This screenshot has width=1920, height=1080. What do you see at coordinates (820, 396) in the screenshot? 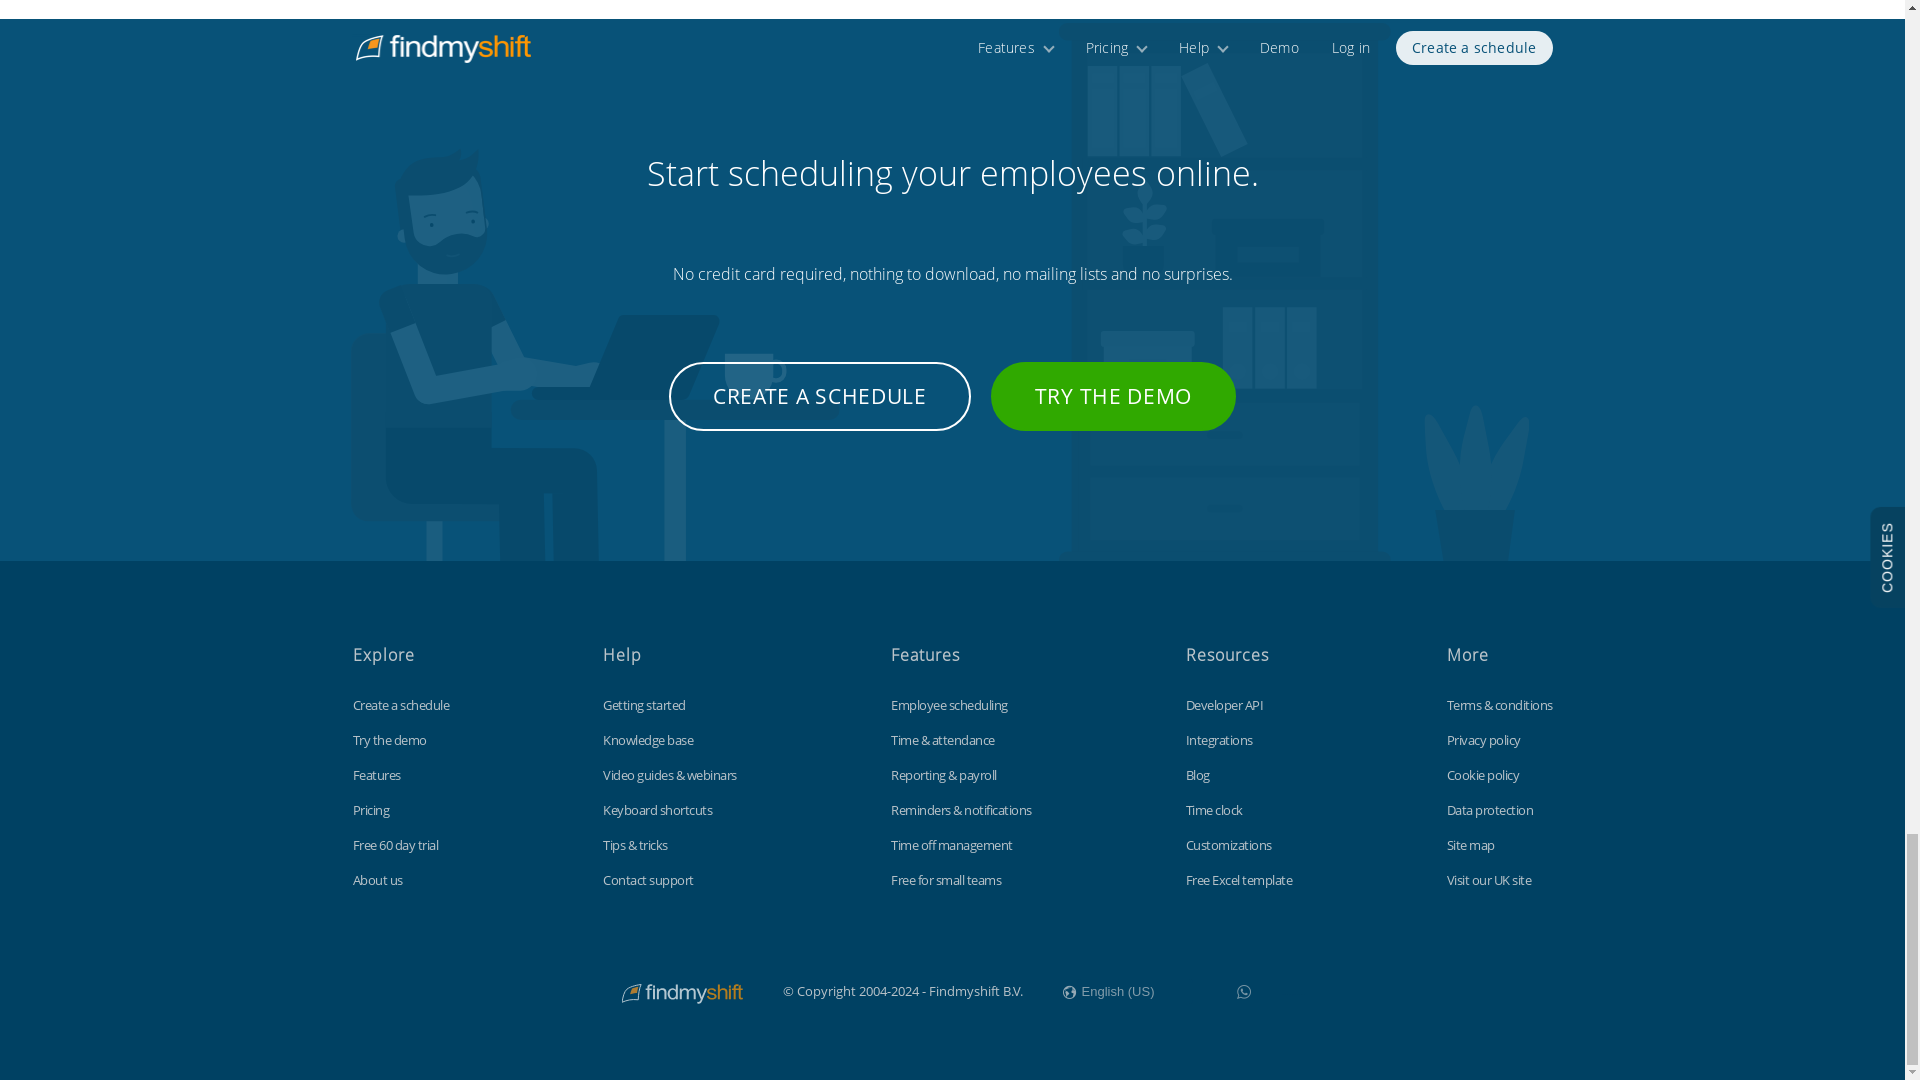
I see `CREATE A SCHEDULE` at bounding box center [820, 396].